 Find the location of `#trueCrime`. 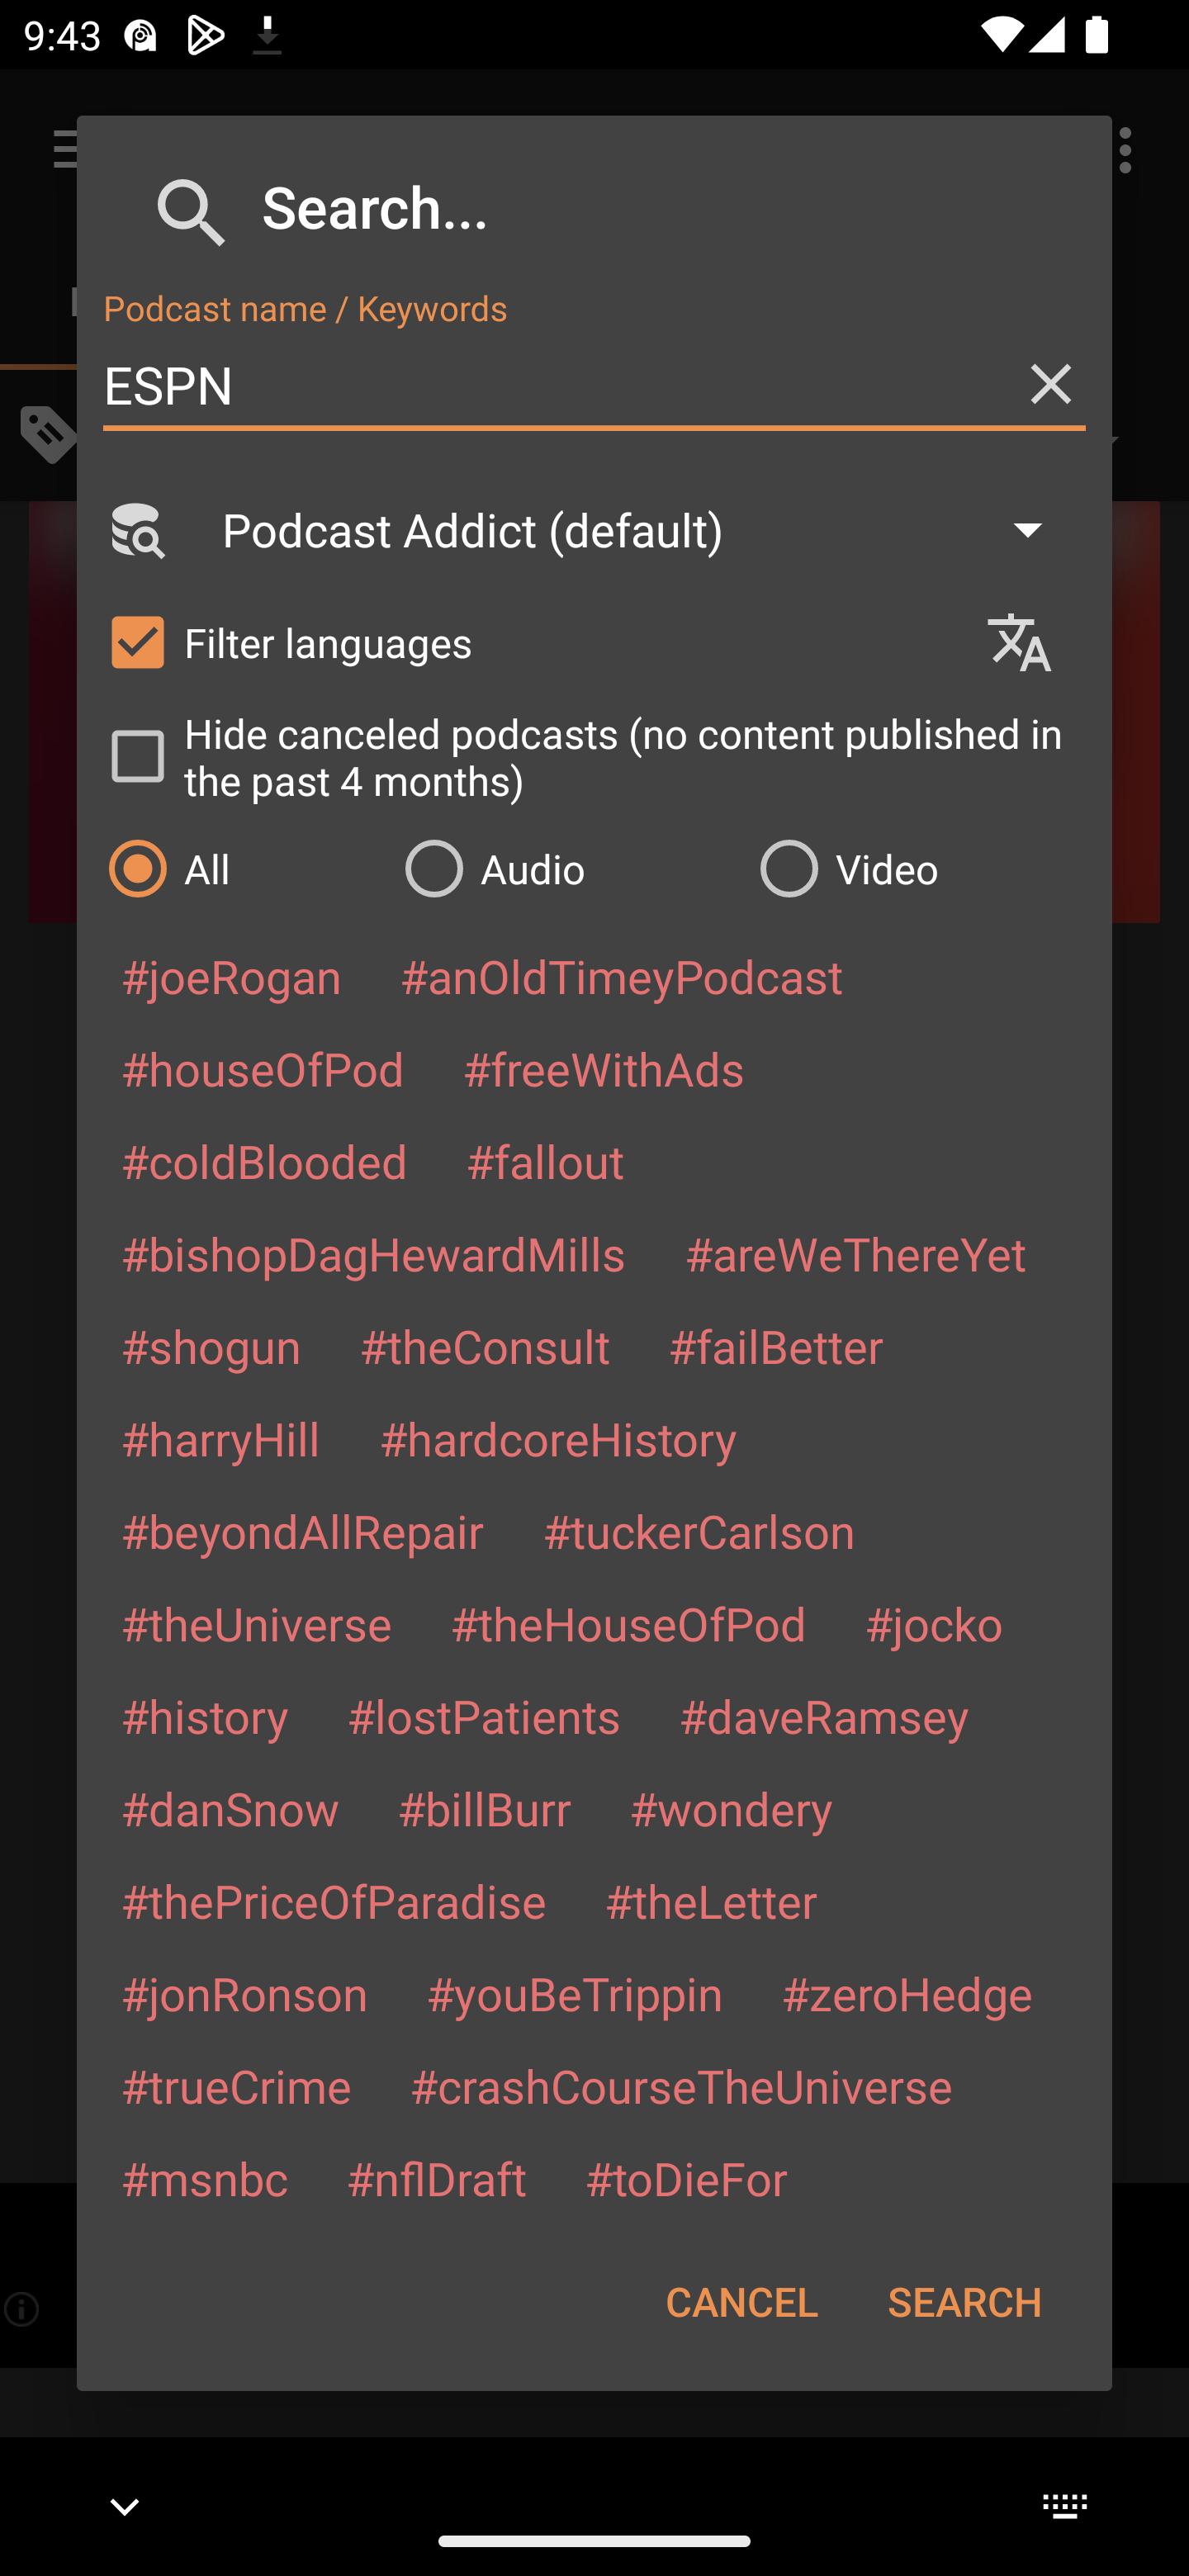

#trueCrime is located at coordinates (236, 2085).